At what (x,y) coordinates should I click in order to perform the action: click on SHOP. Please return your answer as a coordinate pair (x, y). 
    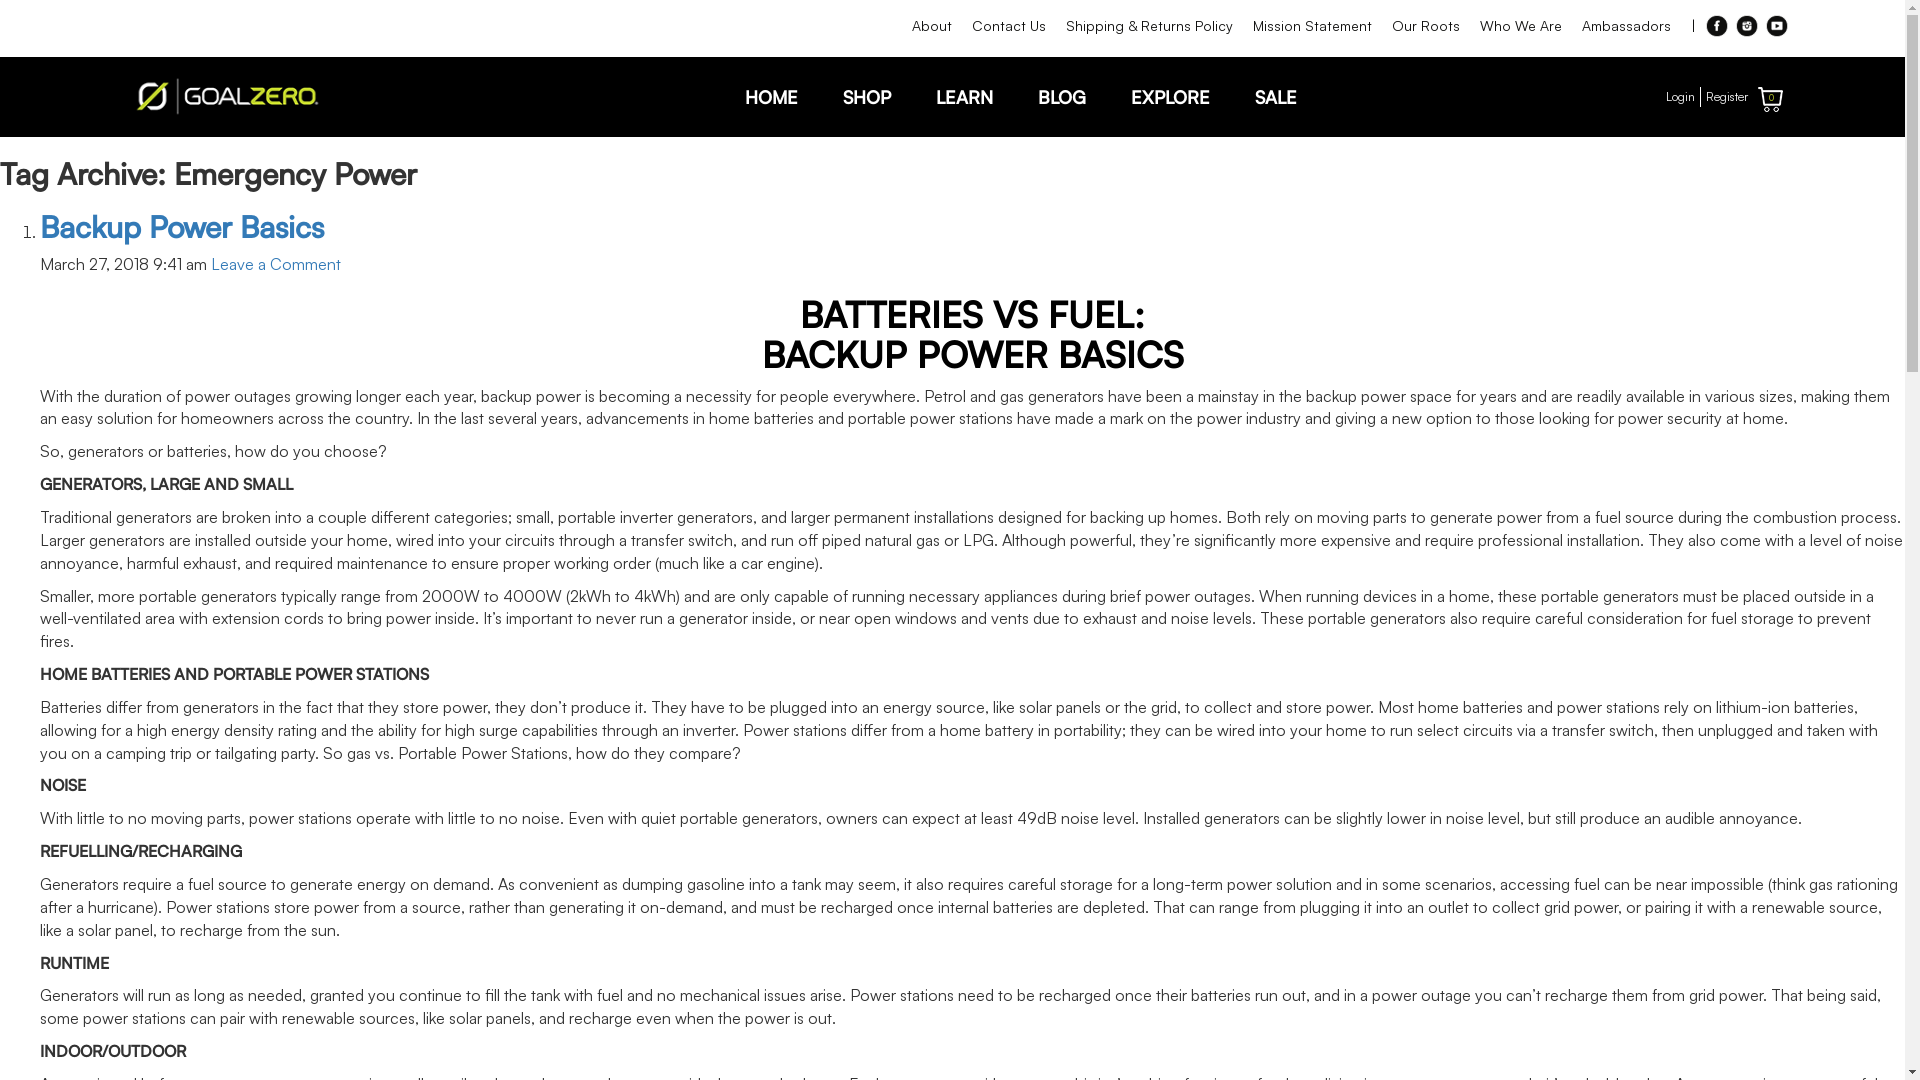
    Looking at the image, I should click on (866, 97).